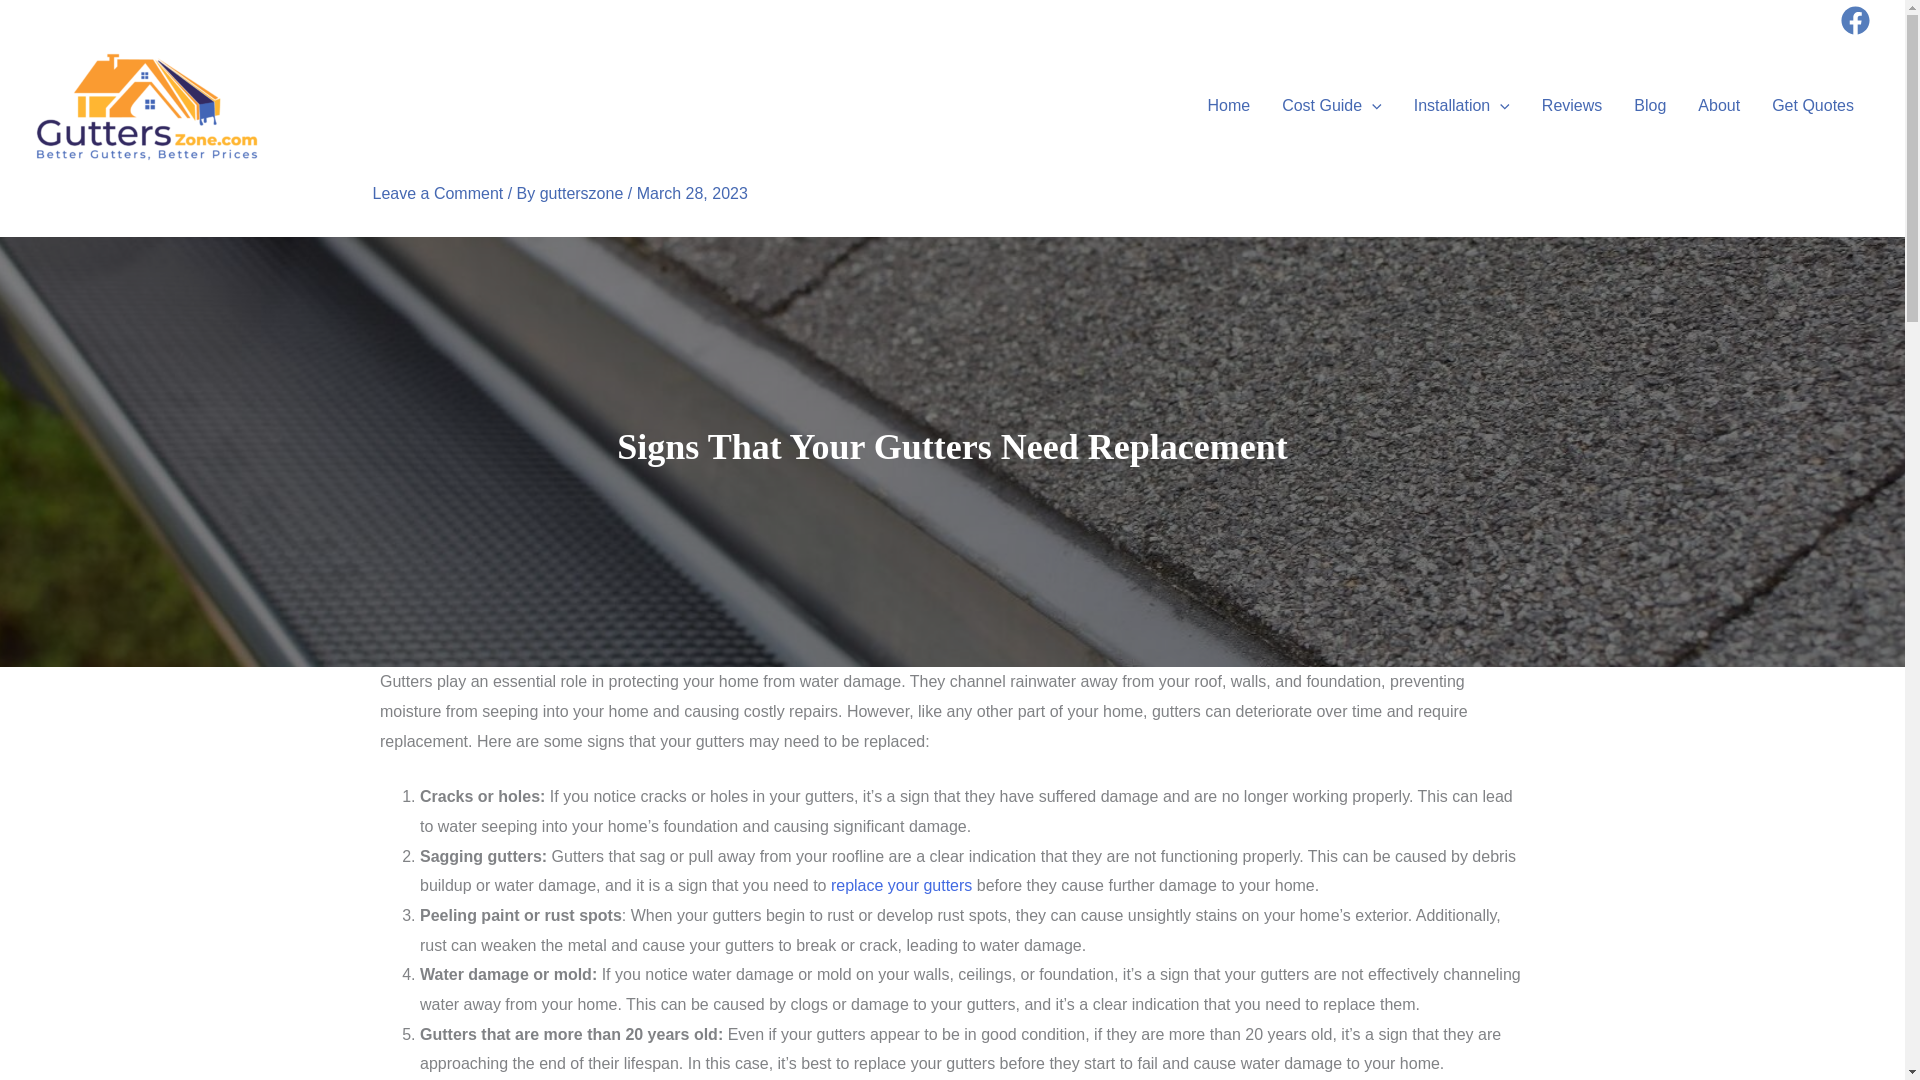 This screenshot has width=1920, height=1080. What do you see at coordinates (1331, 105) in the screenshot?
I see `Cost Guide` at bounding box center [1331, 105].